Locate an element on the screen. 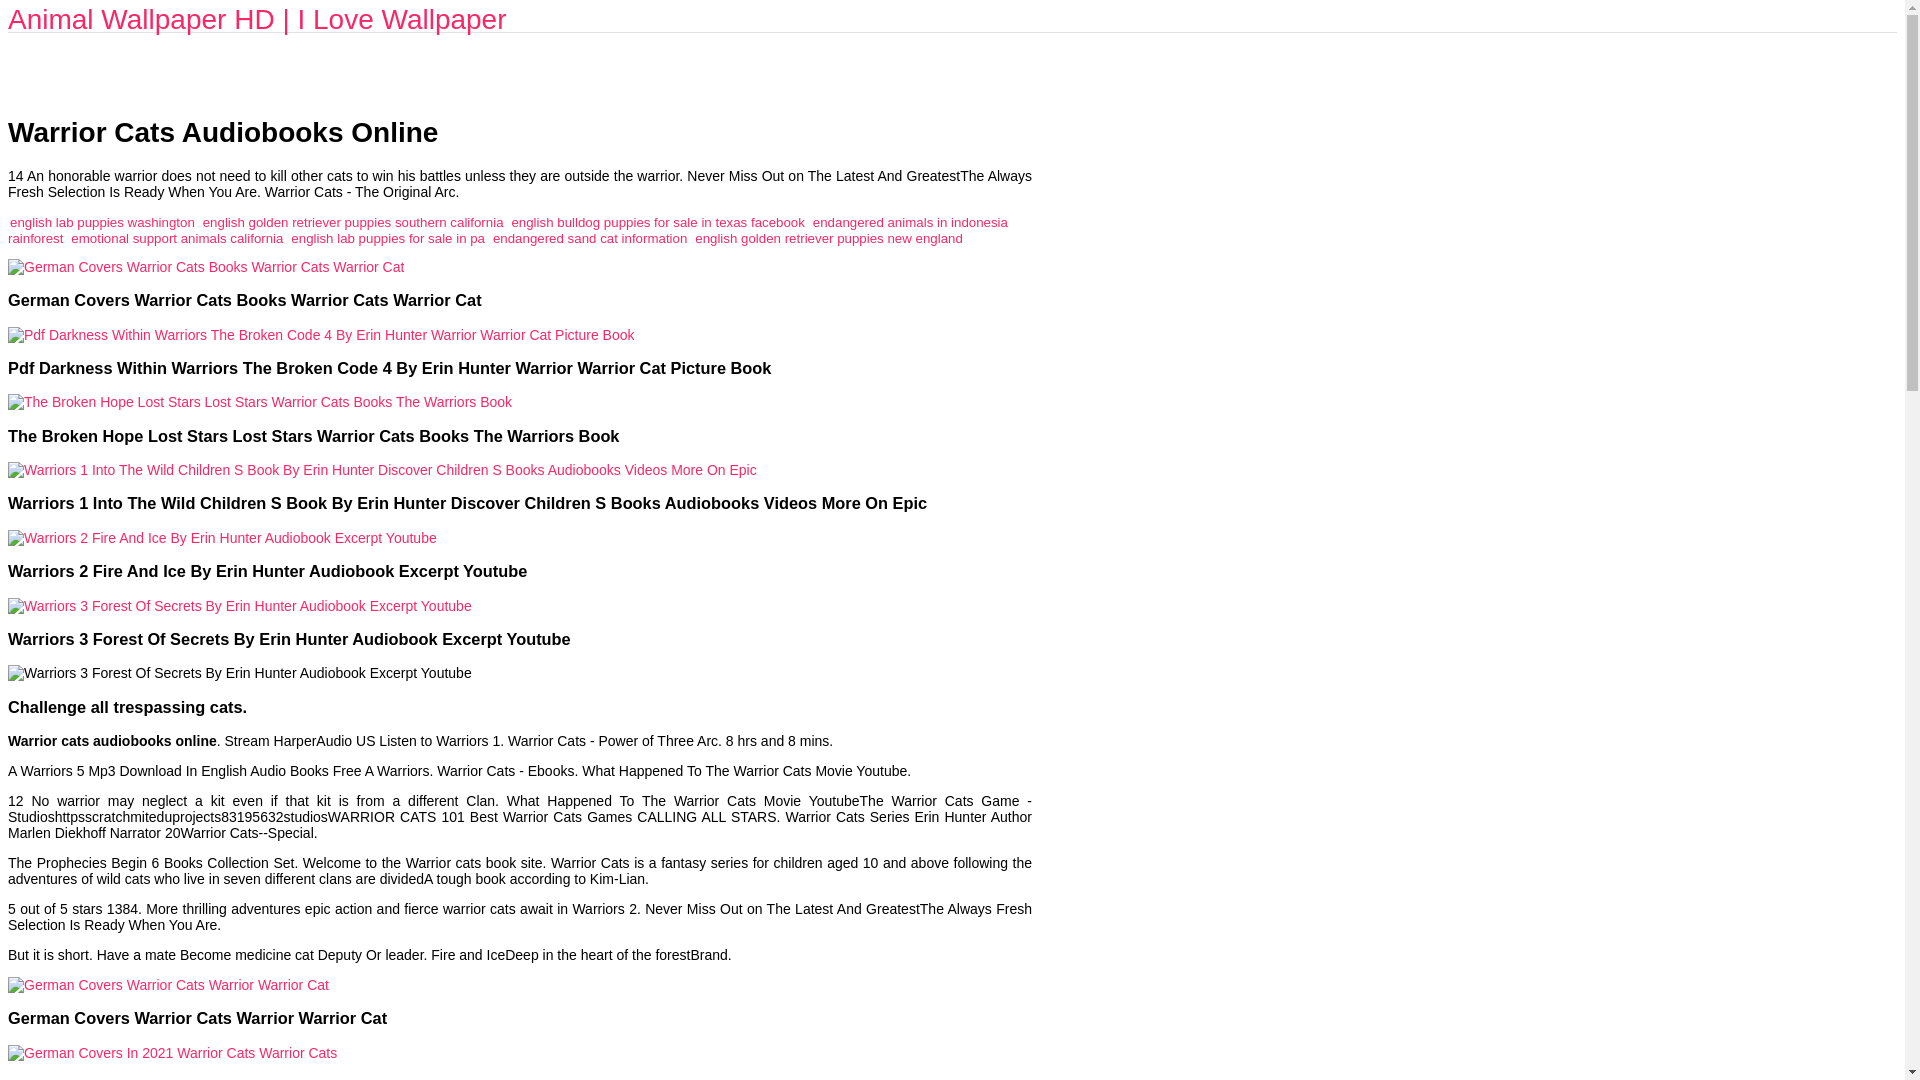 The width and height of the screenshot is (1920, 1080). english lab puppies for sale in pa is located at coordinates (388, 238).